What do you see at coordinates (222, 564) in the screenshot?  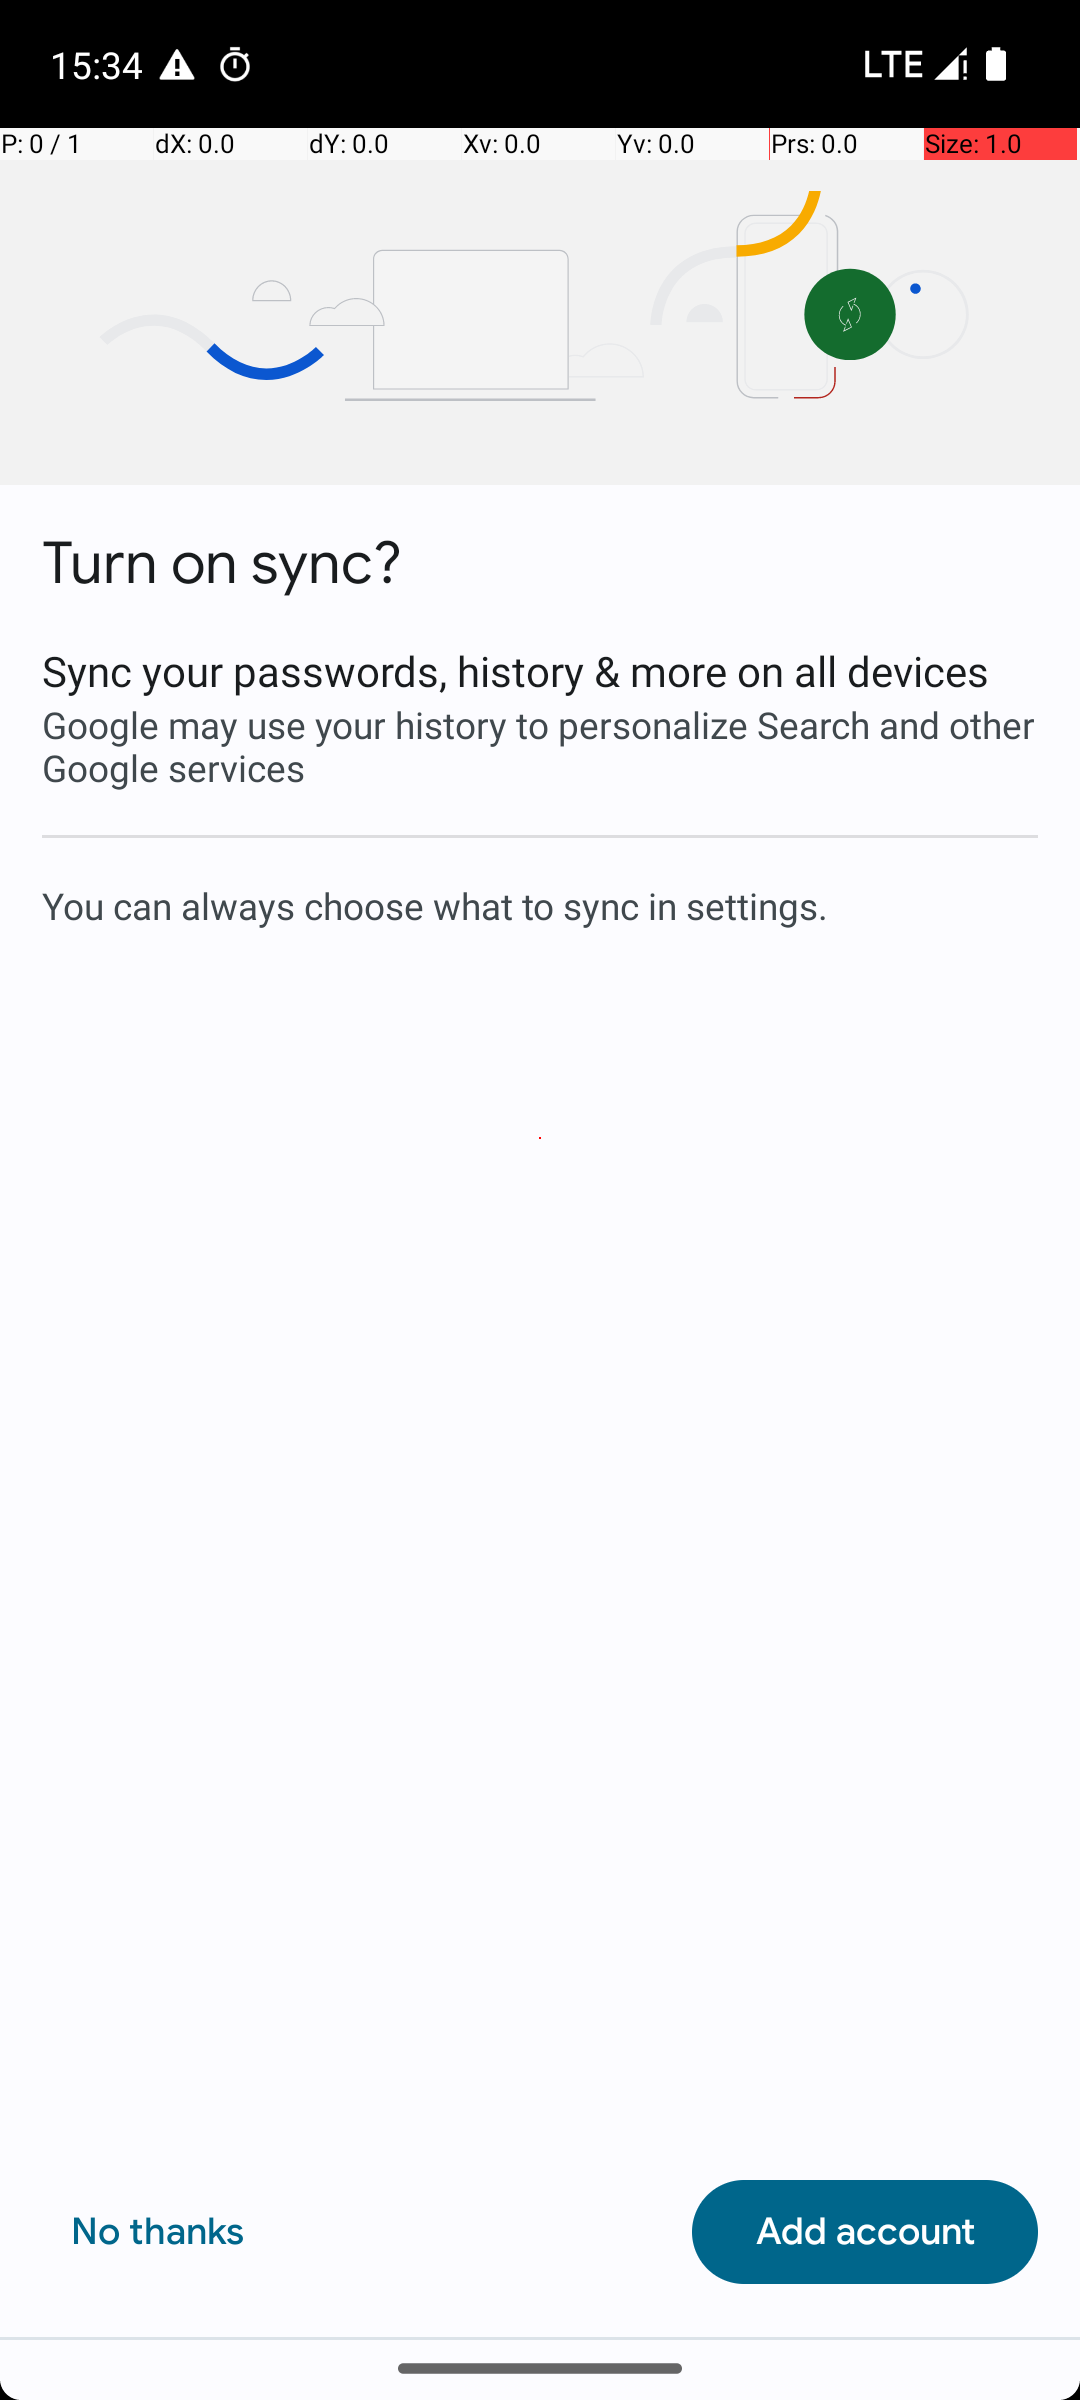 I see `Turn on sync?` at bounding box center [222, 564].